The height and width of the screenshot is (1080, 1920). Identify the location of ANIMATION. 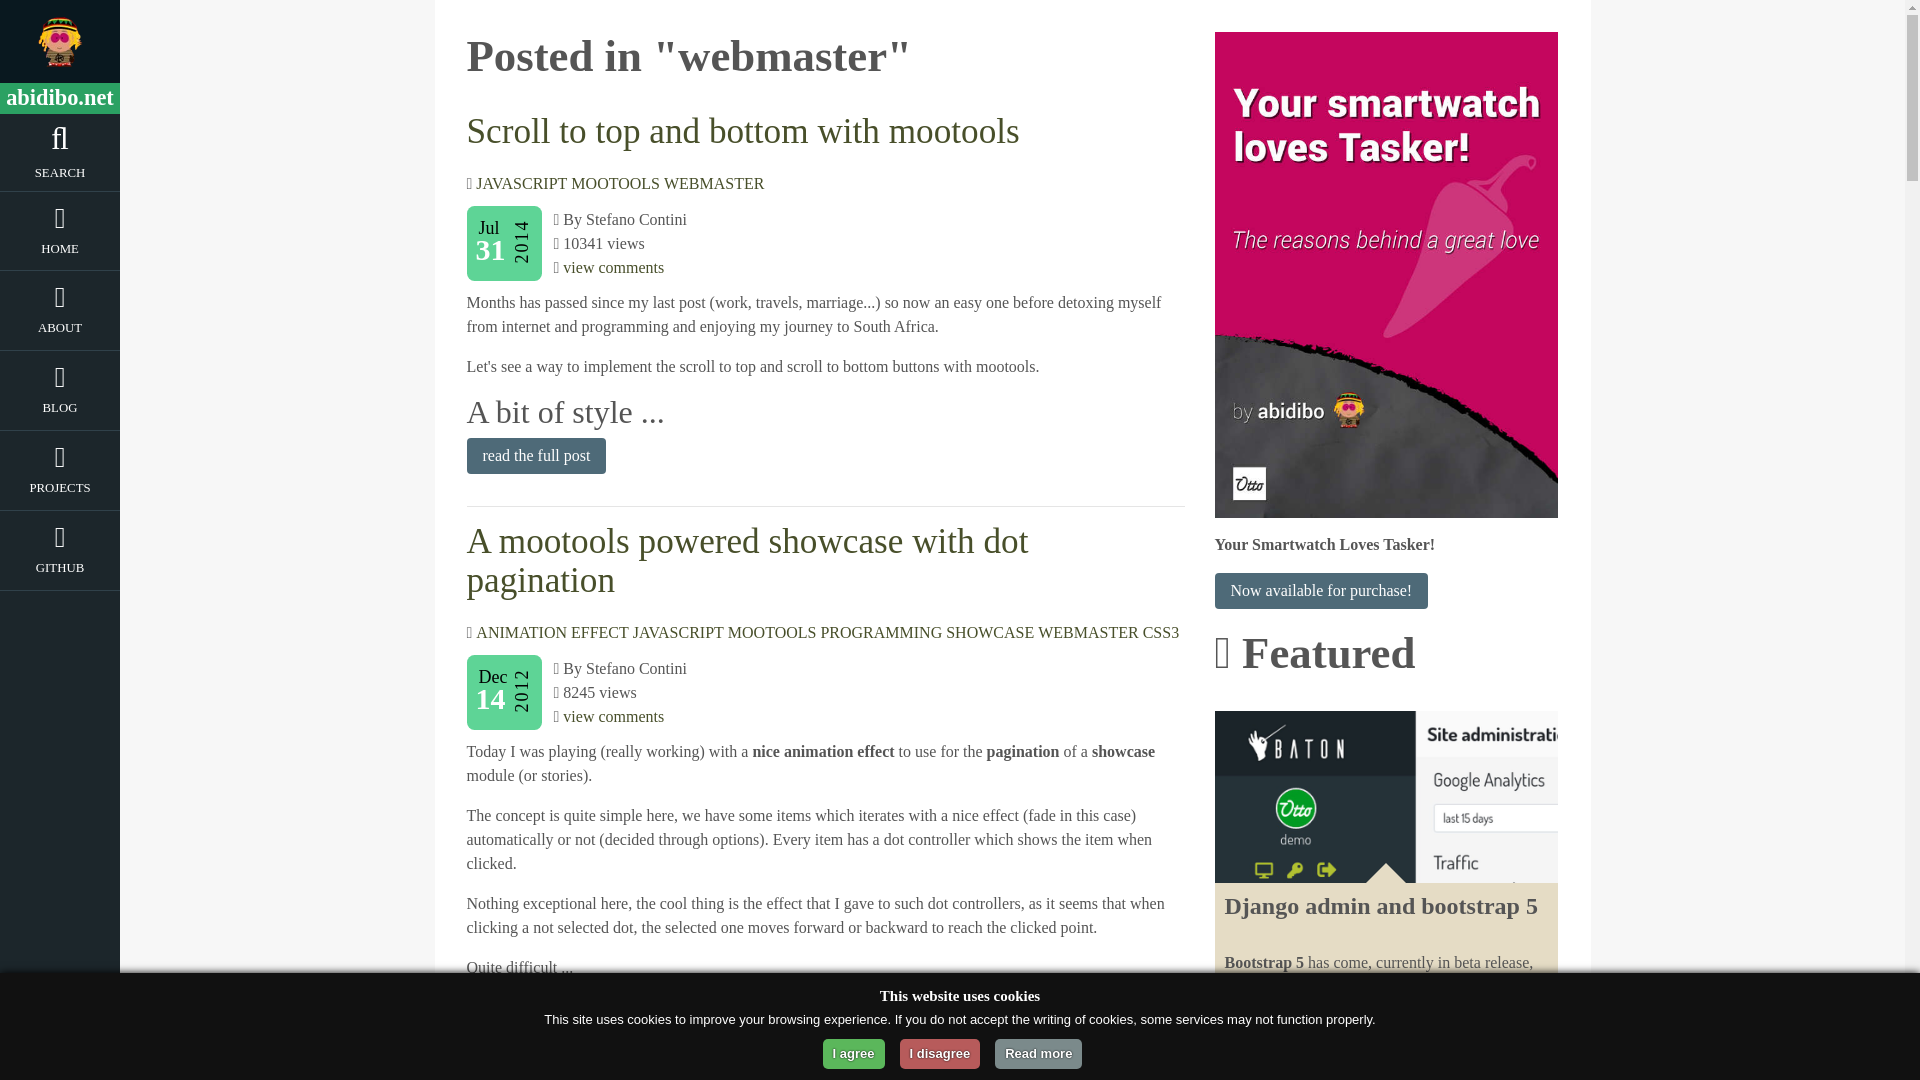
(521, 632).